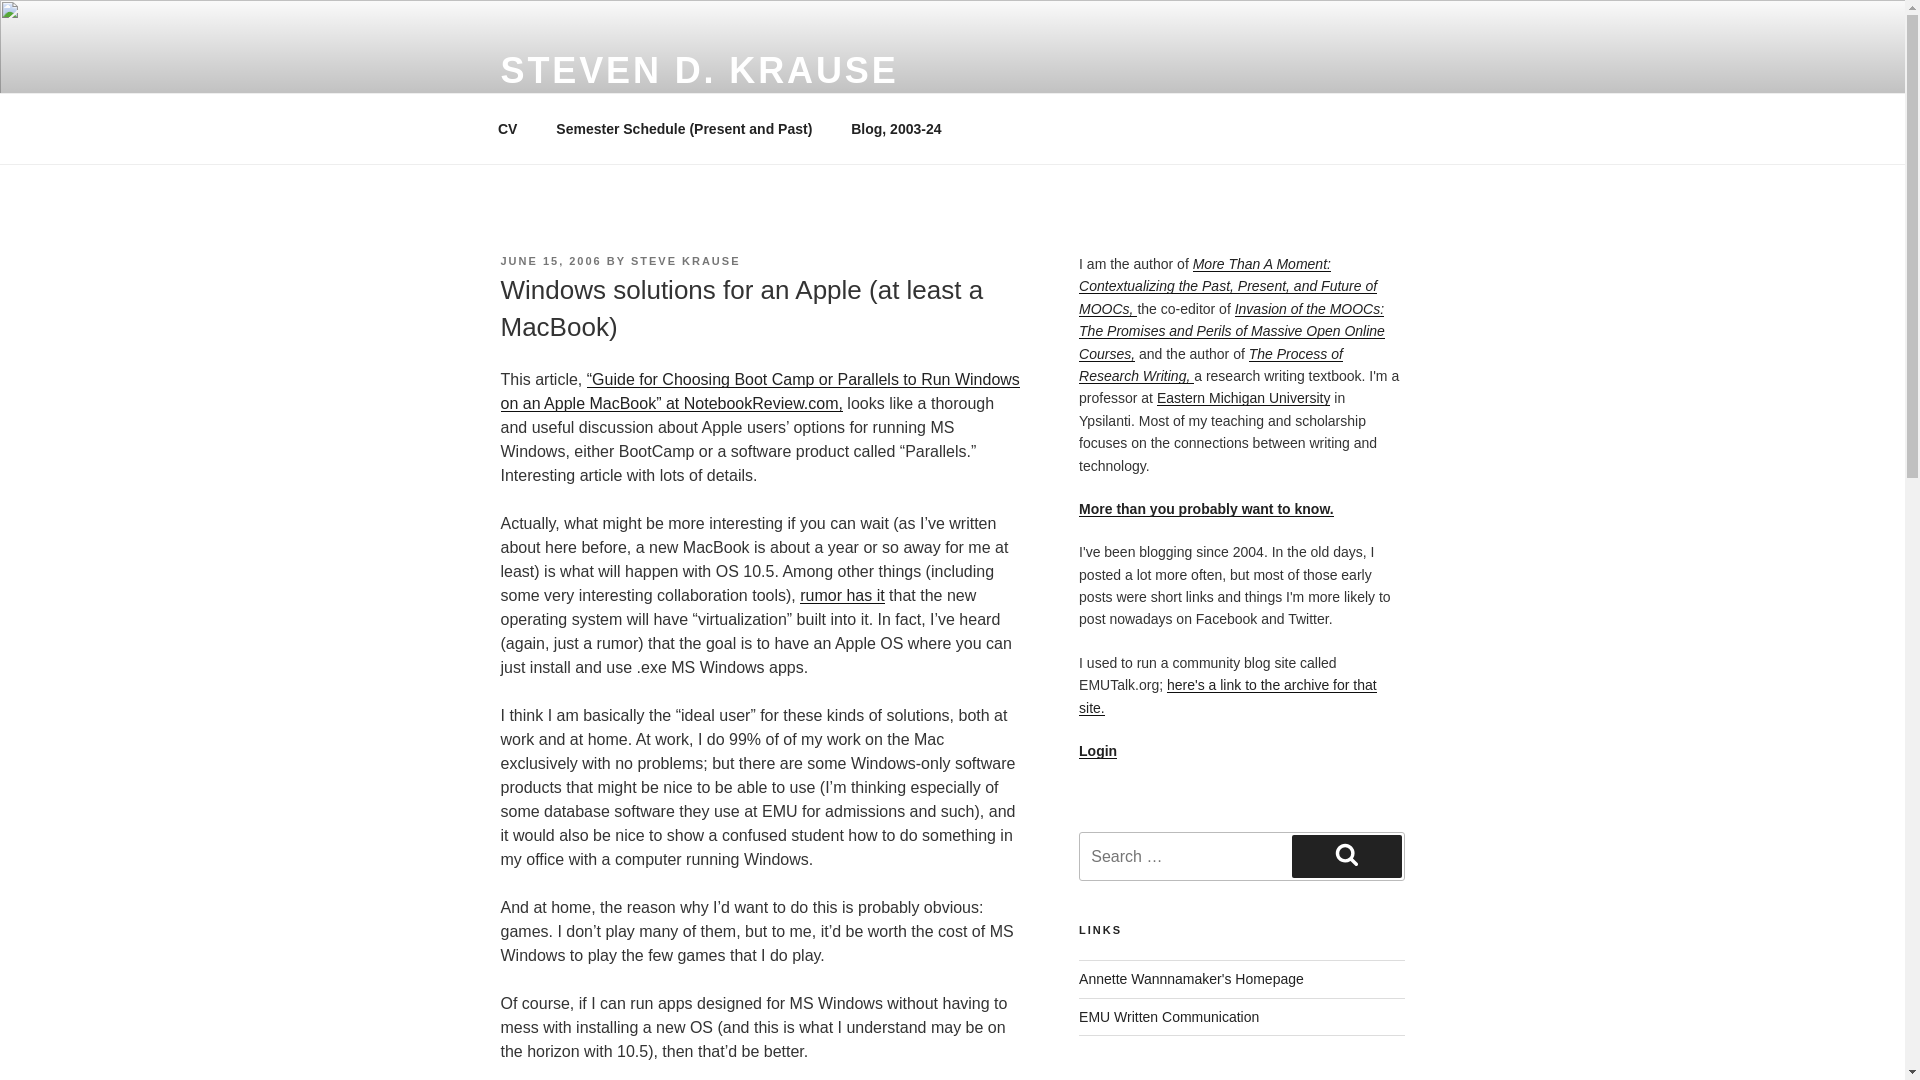 The width and height of the screenshot is (1920, 1080). Describe the element at coordinates (1206, 509) in the screenshot. I see `More than you probably want to know.` at that location.